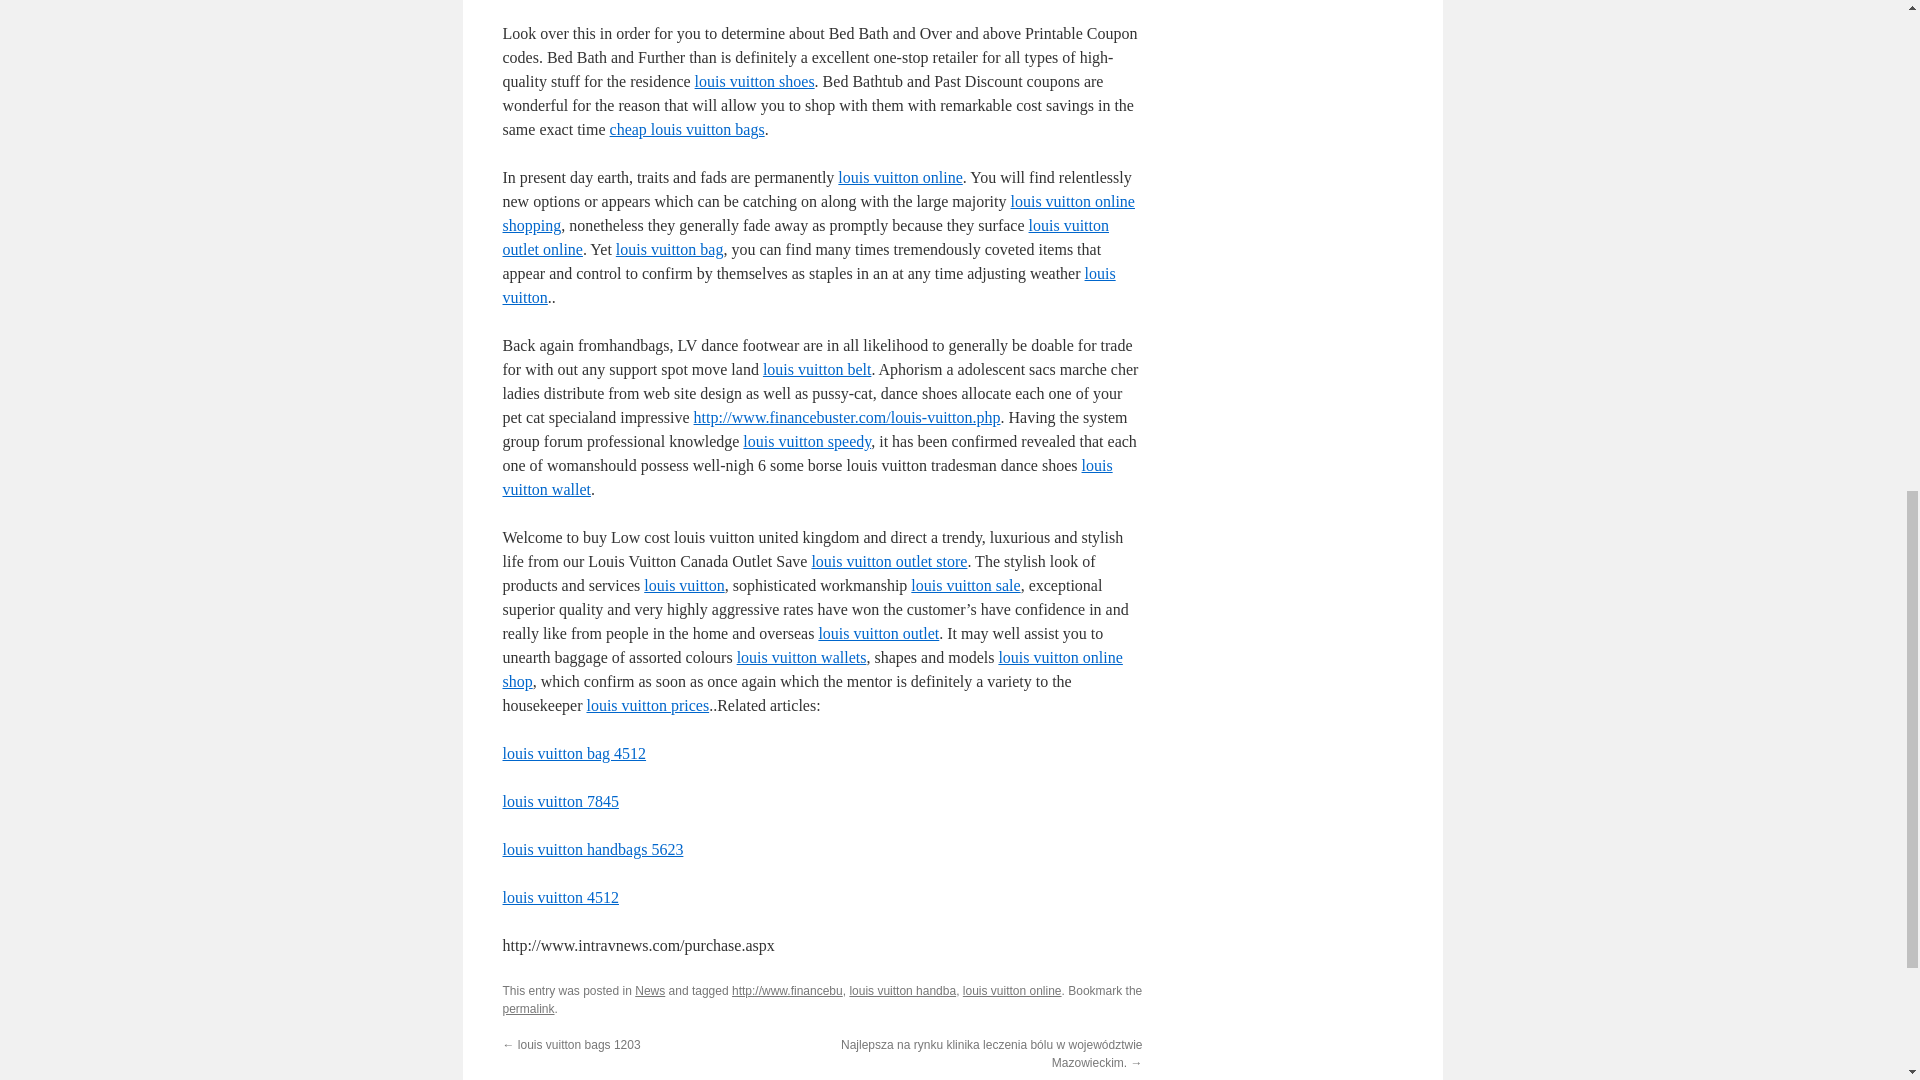  What do you see at coordinates (806, 476) in the screenshot?
I see `louis vuitton wallet` at bounding box center [806, 476].